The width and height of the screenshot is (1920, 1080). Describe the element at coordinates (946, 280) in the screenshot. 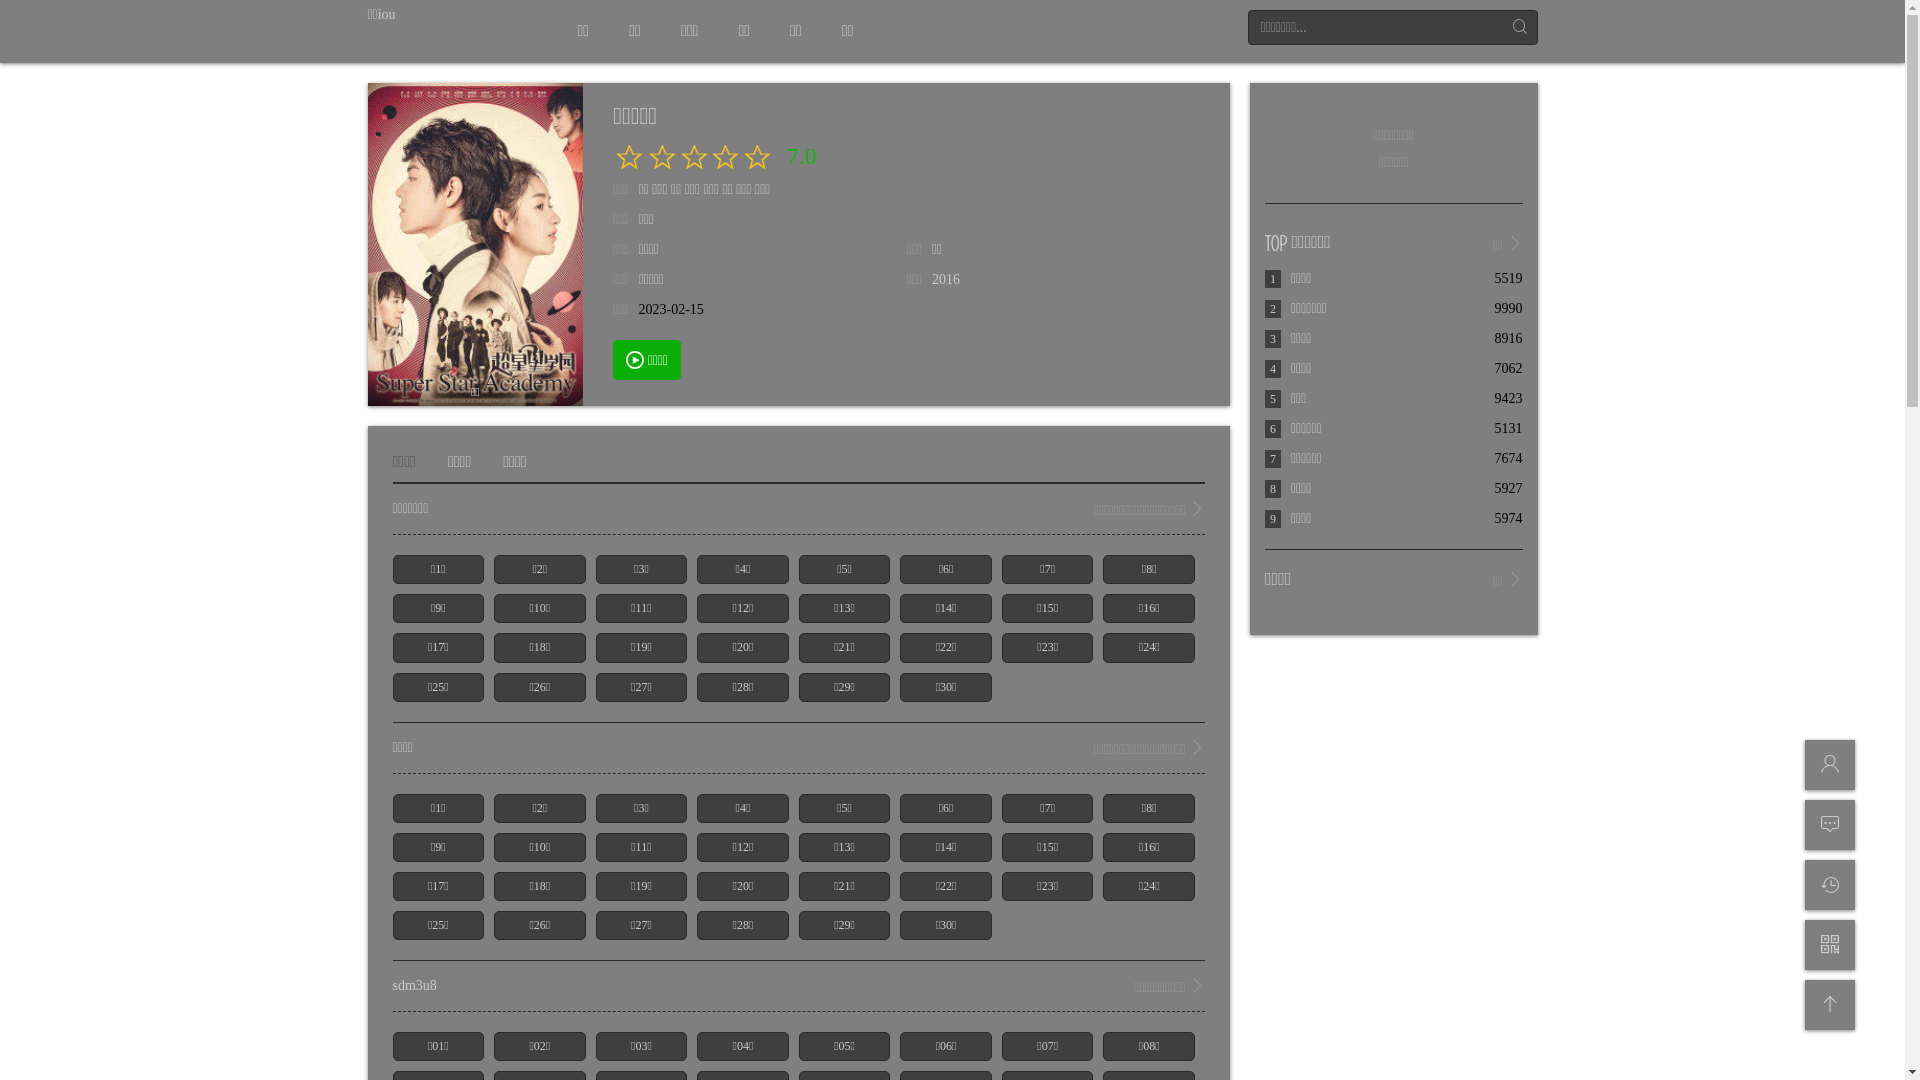

I see `2016` at that location.